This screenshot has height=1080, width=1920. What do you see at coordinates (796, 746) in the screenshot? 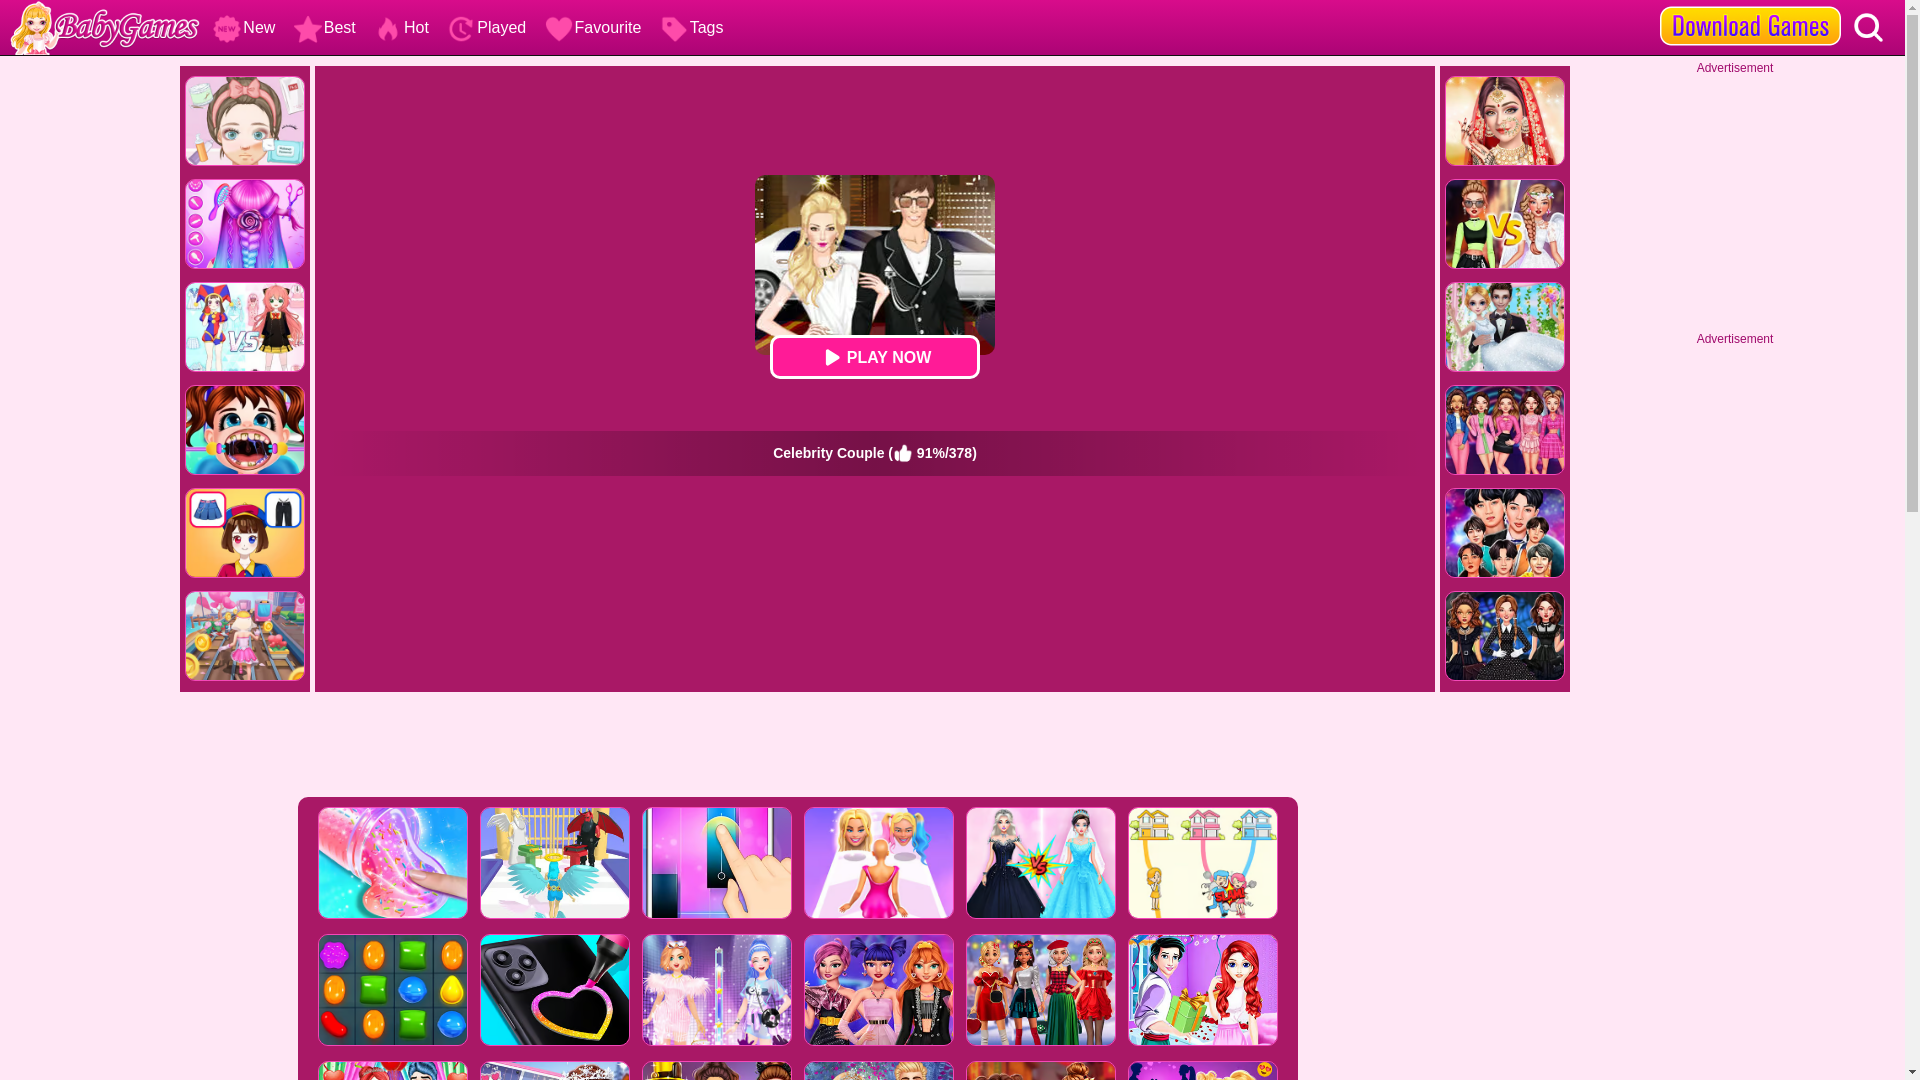
I see `Advertisement` at bounding box center [796, 746].